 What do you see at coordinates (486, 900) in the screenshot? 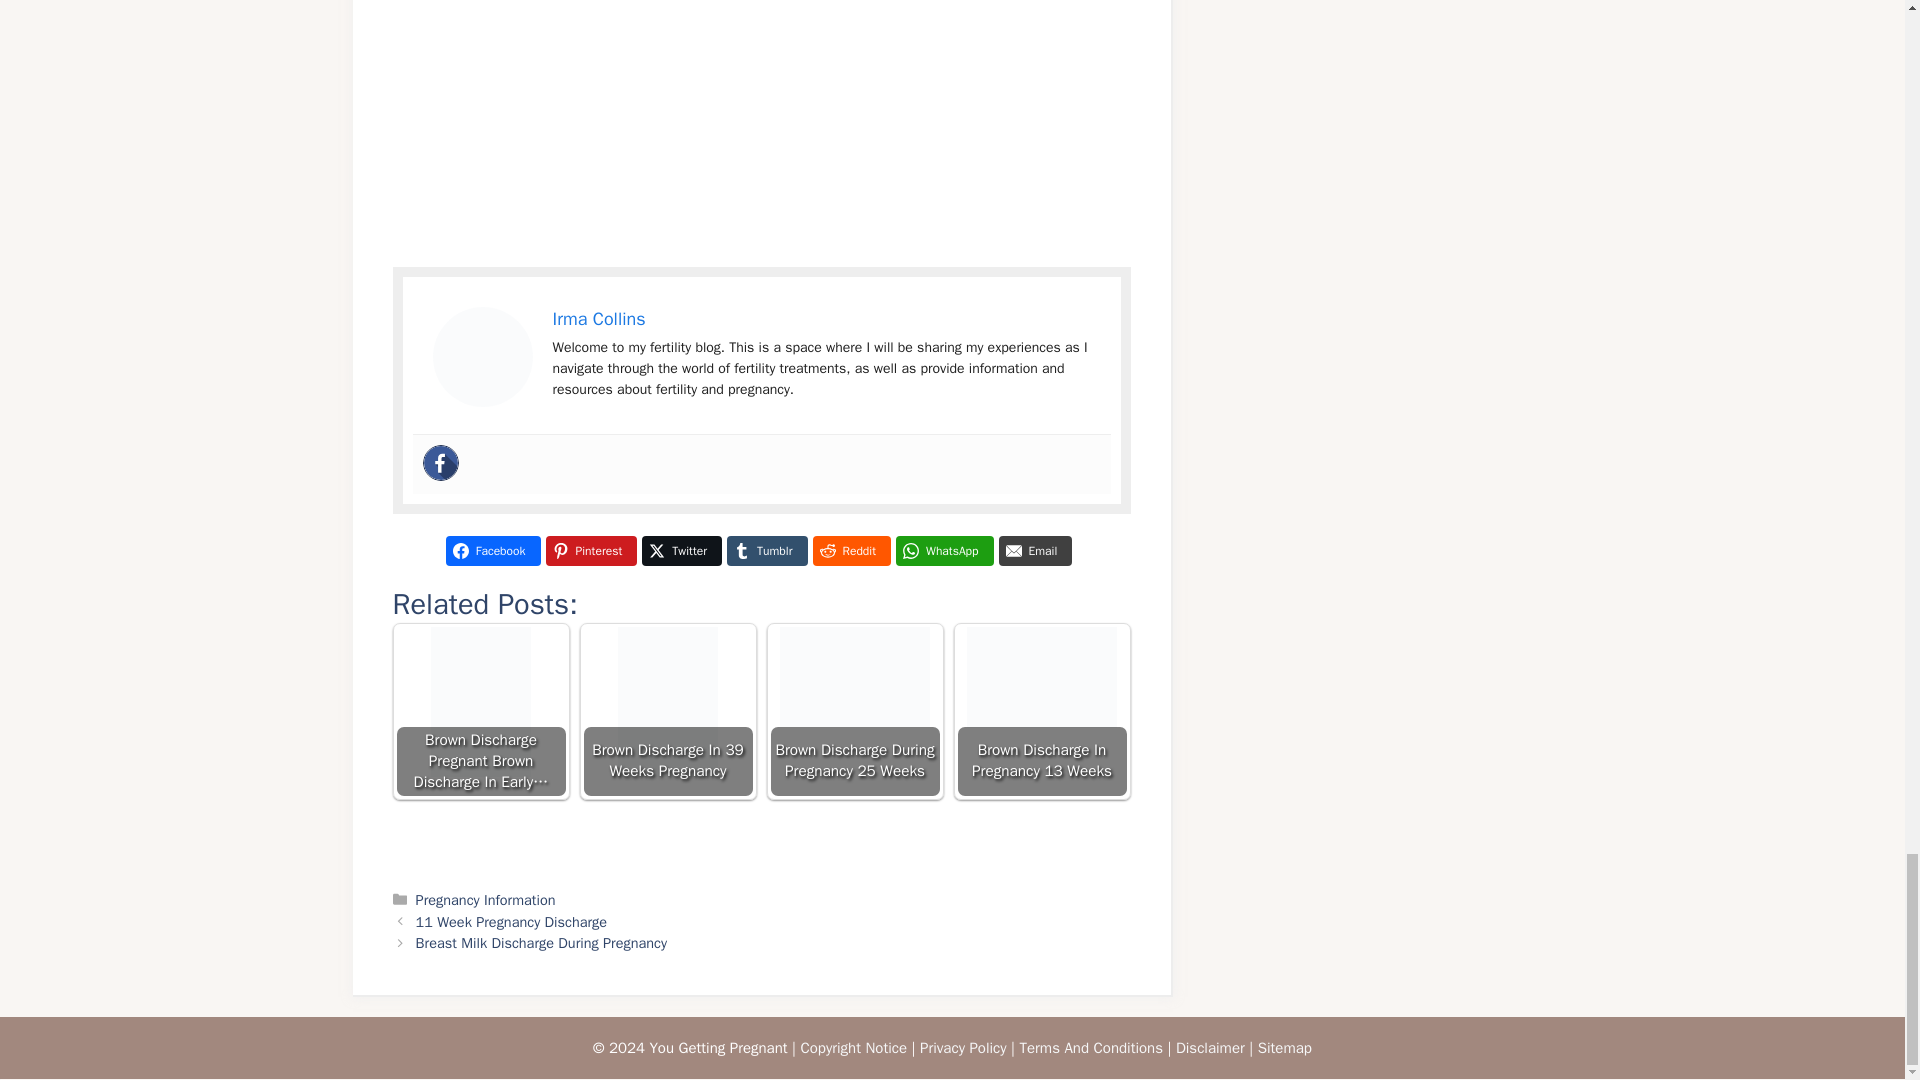
I see `Pregnancy Information` at bounding box center [486, 900].